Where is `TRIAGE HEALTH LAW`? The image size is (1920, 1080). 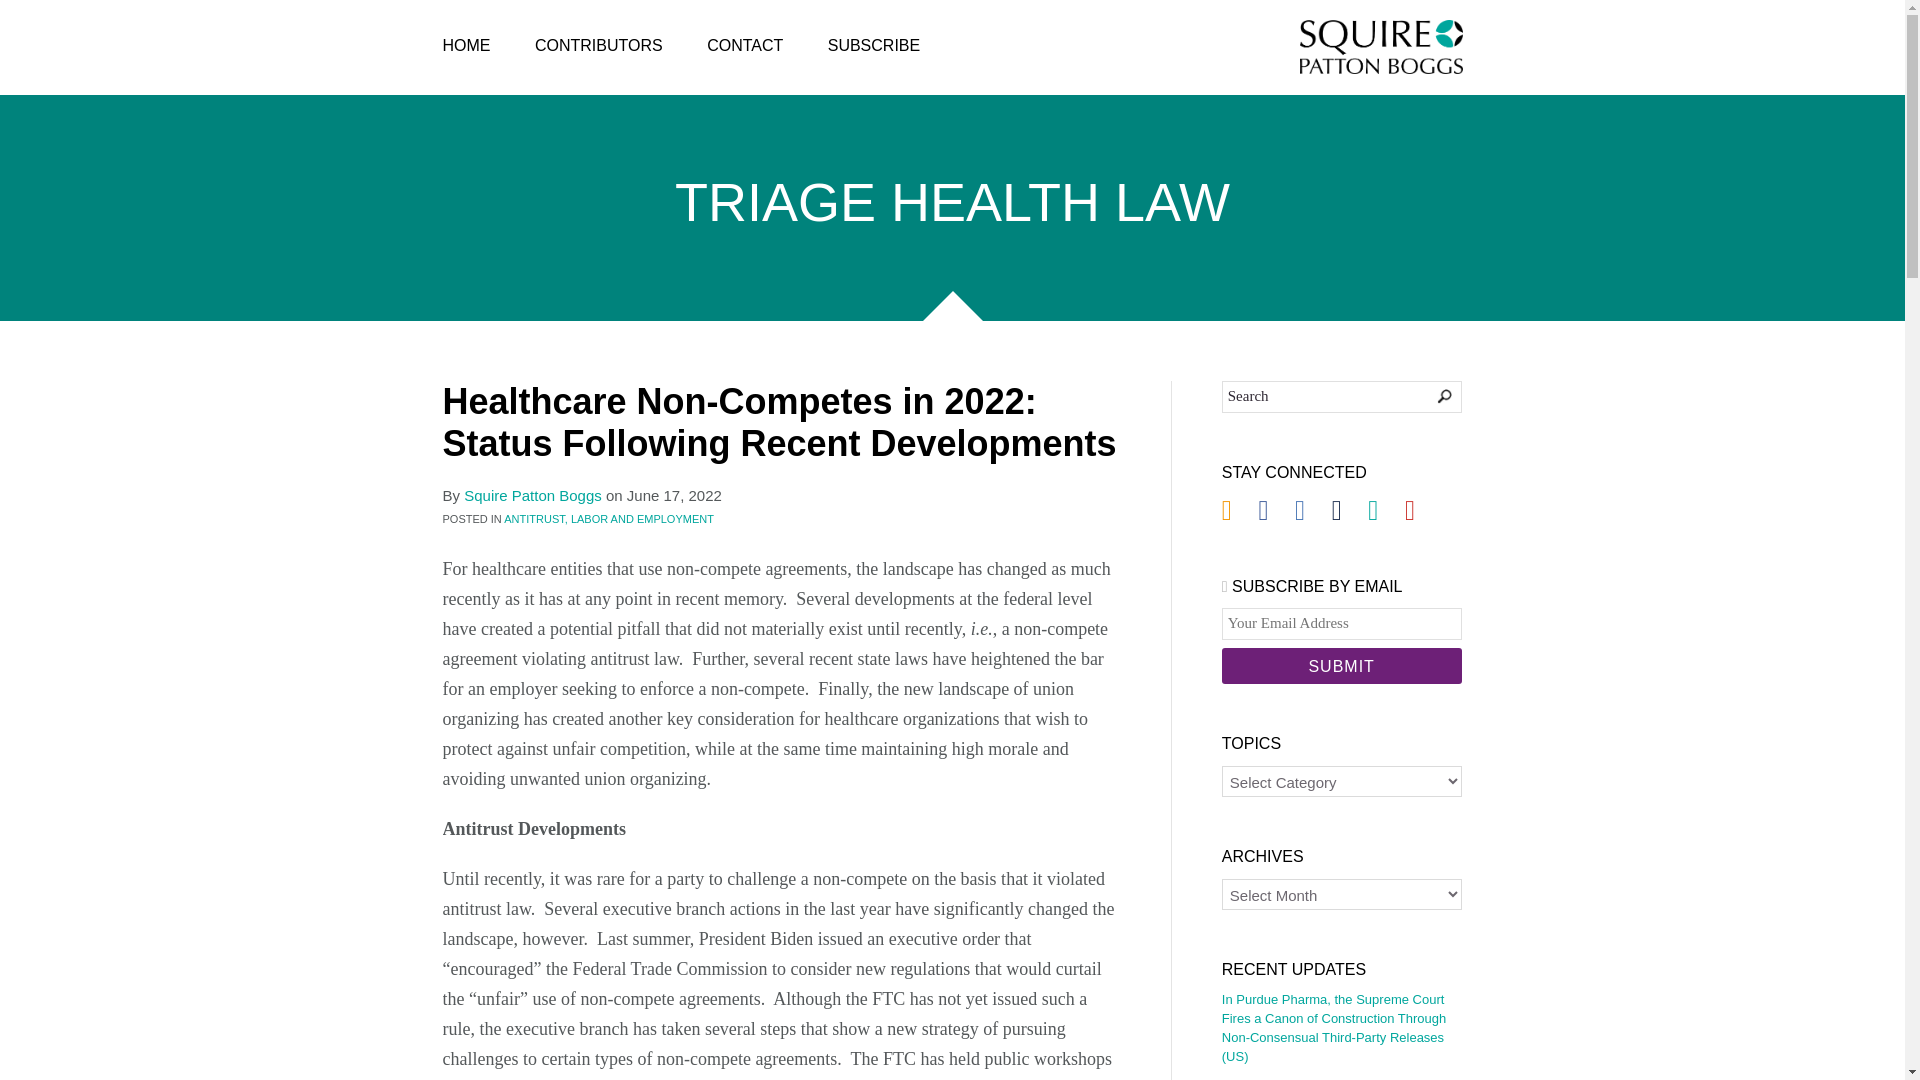 TRIAGE HEALTH LAW is located at coordinates (952, 207).